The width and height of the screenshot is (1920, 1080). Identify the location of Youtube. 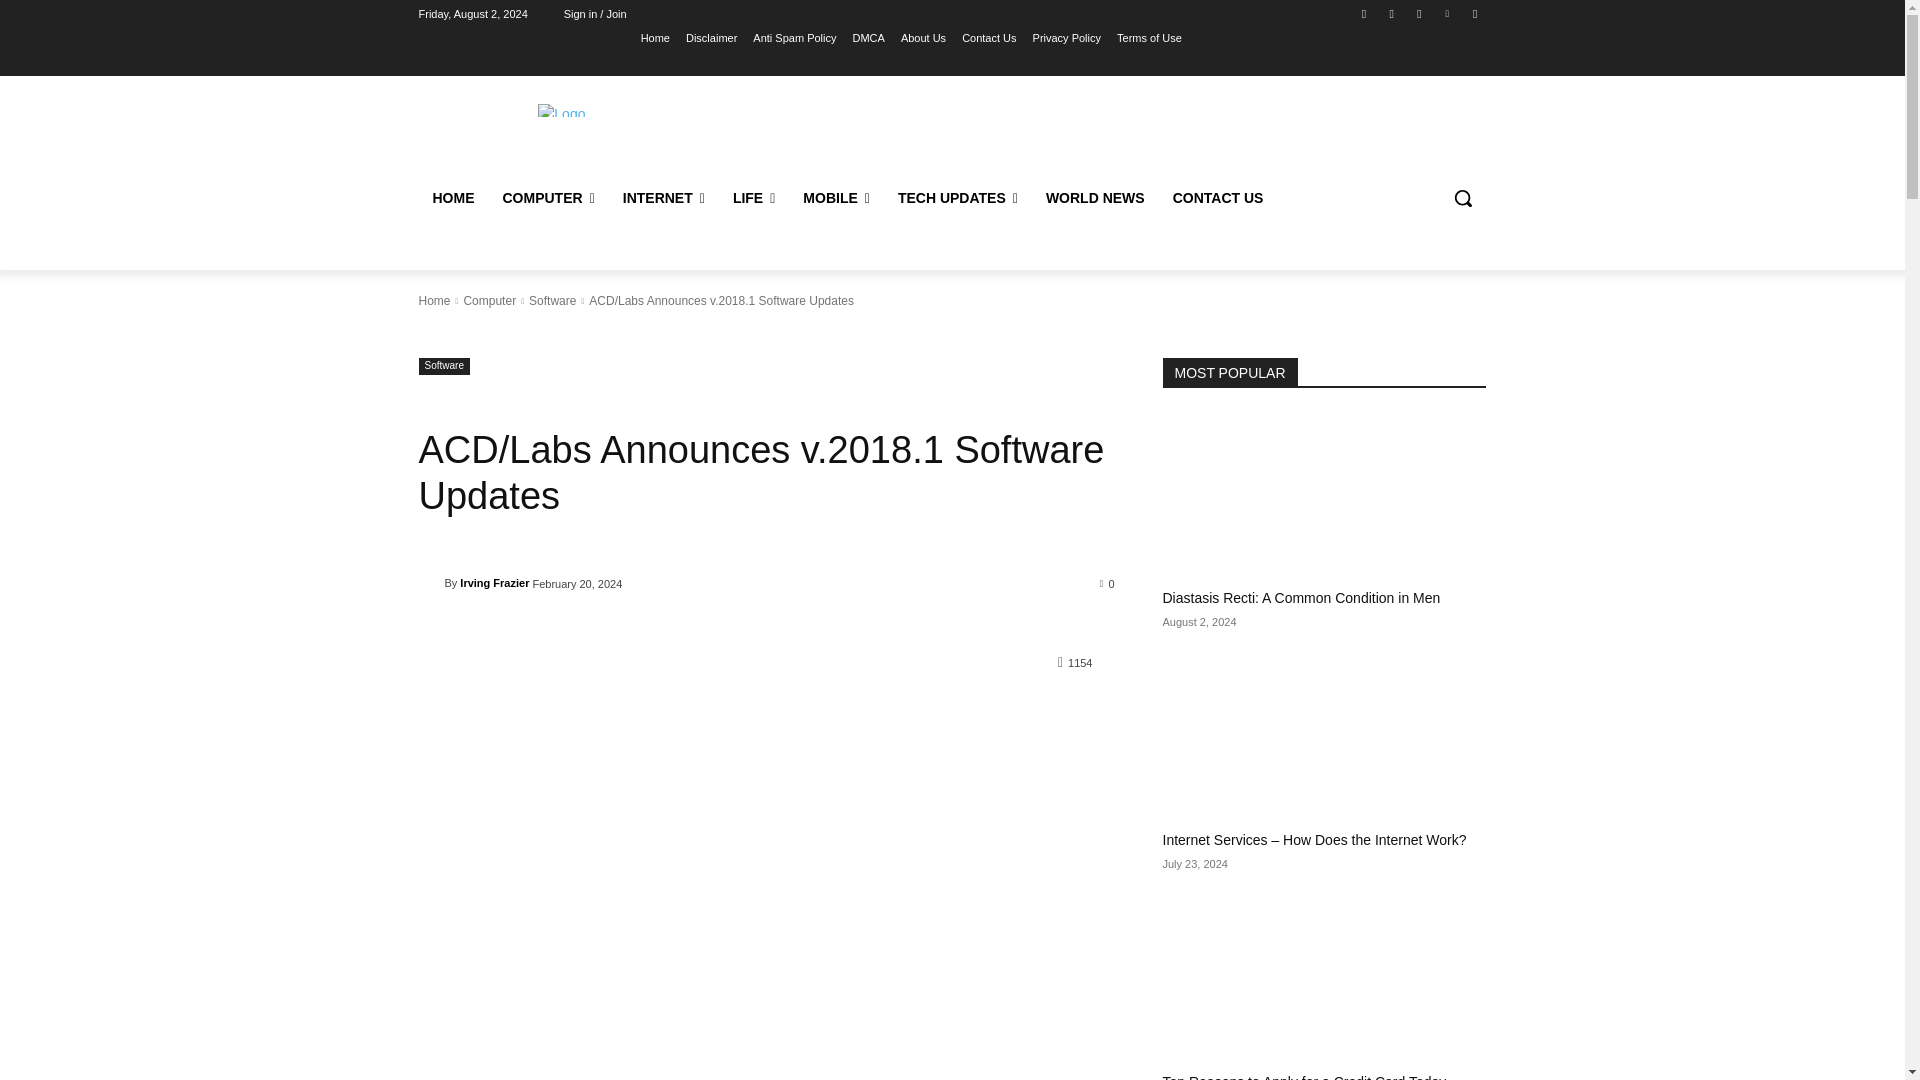
(1474, 13).